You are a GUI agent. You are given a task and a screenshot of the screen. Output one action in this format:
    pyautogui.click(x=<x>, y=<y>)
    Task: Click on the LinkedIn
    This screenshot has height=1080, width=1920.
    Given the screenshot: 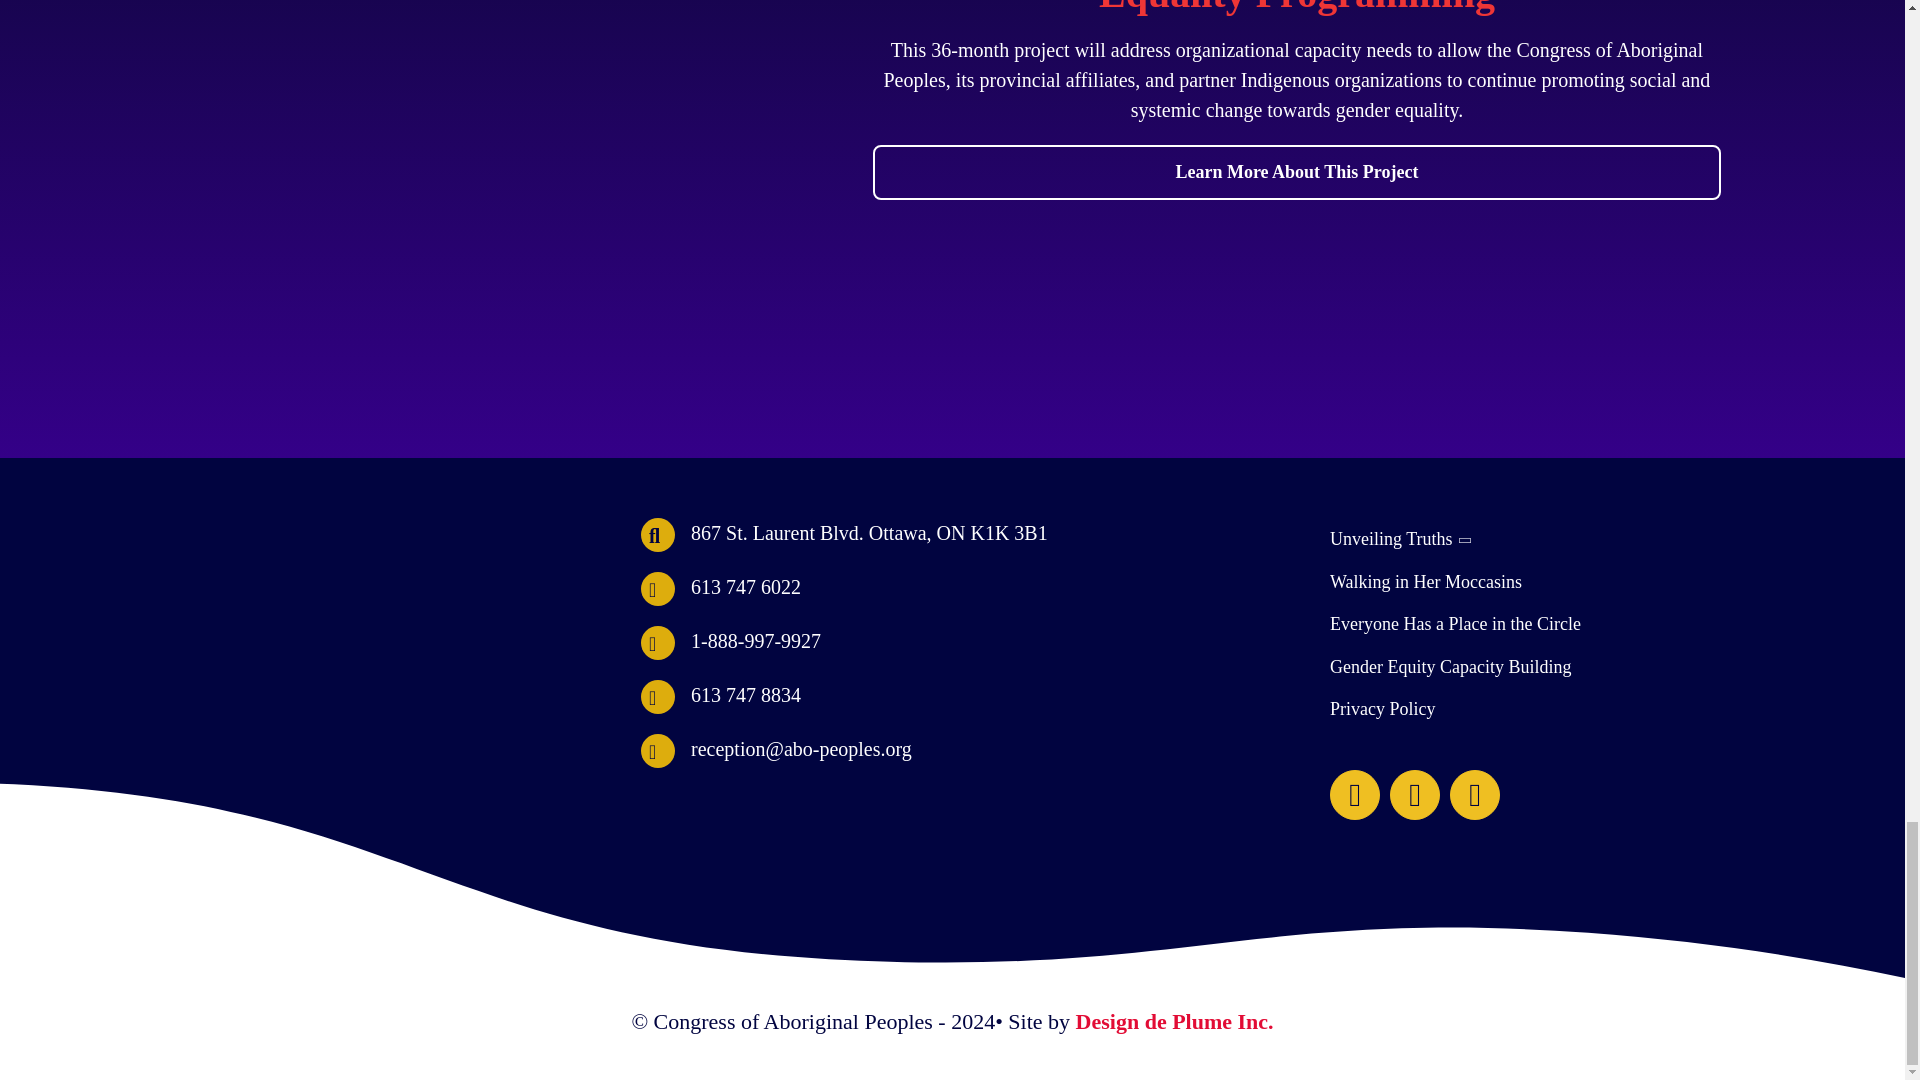 What is the action you would take?
    pyautogui.click(x=1474, y=794)
    